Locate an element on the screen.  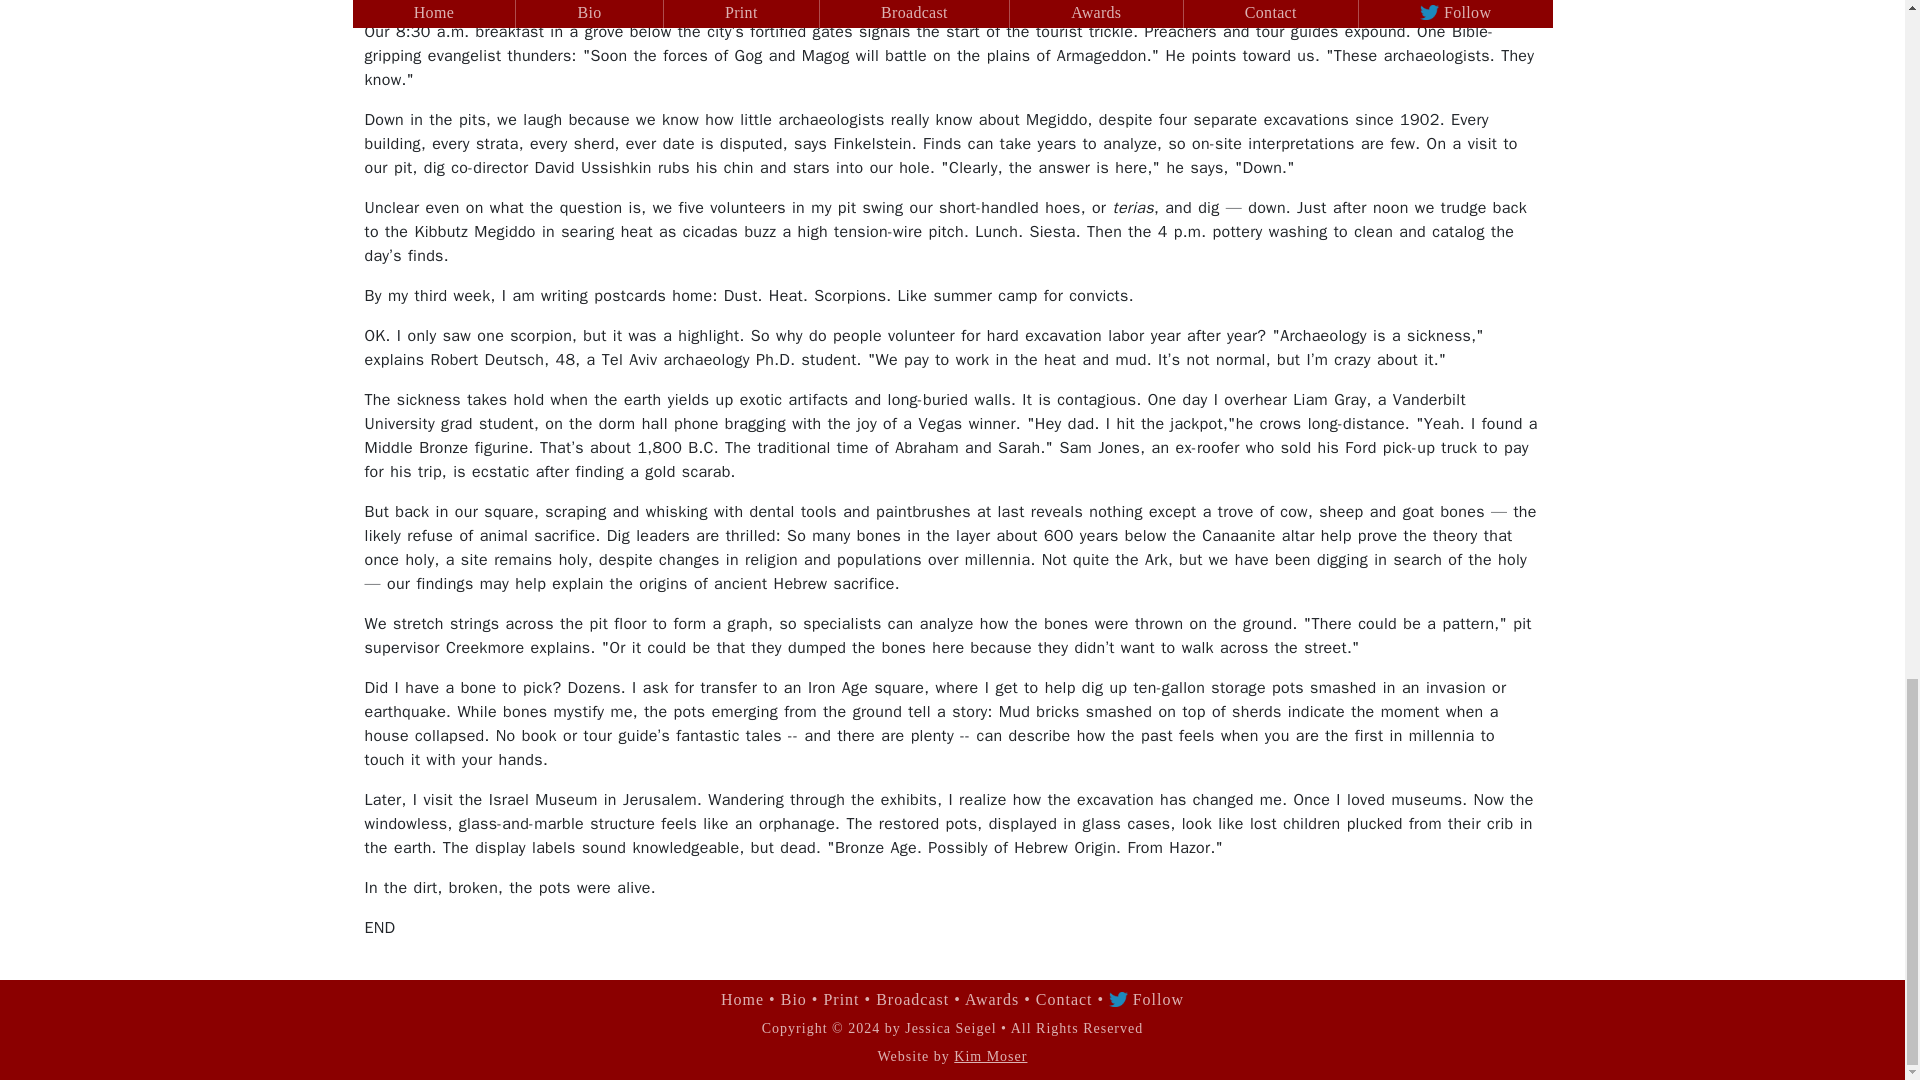
Print is located at coordinates (844, 999).